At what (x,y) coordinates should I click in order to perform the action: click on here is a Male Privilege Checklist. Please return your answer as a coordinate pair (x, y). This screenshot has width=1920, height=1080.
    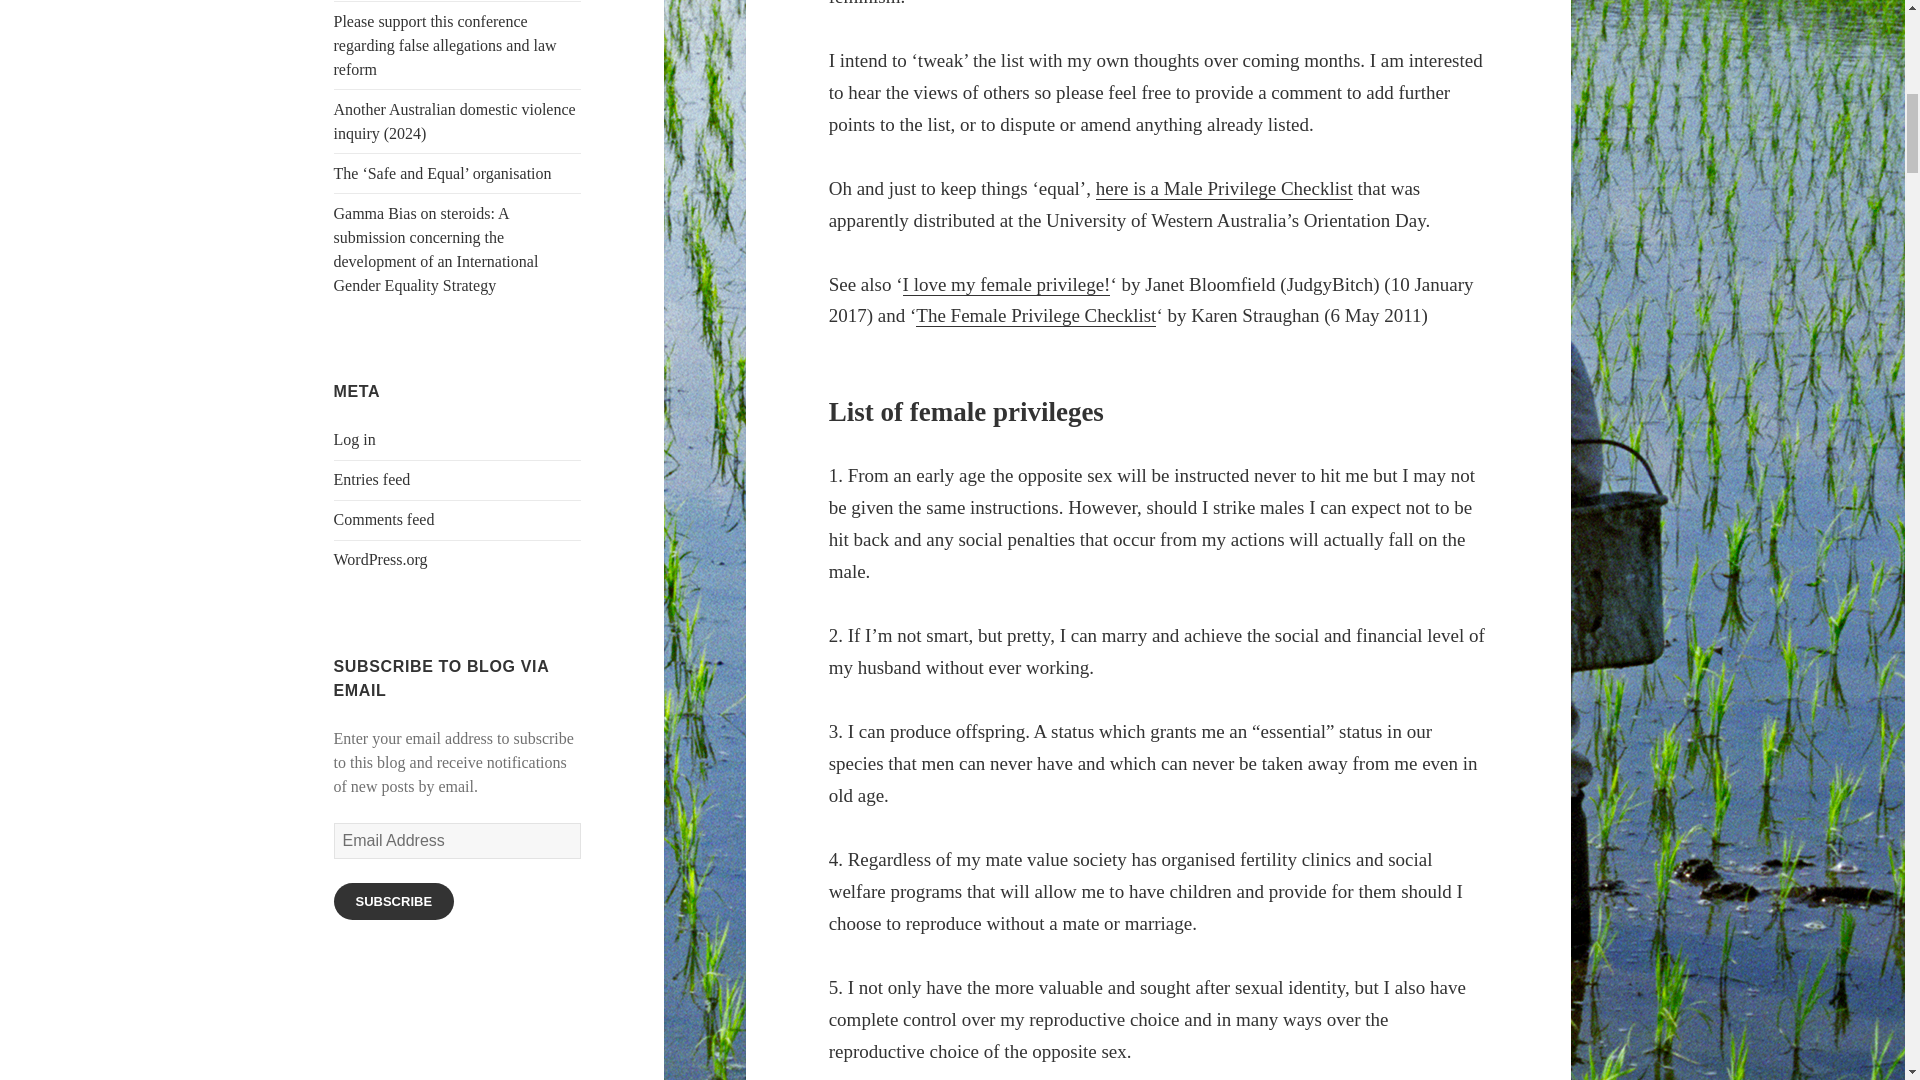
    Looking at the image, I should click on (1224, 188).